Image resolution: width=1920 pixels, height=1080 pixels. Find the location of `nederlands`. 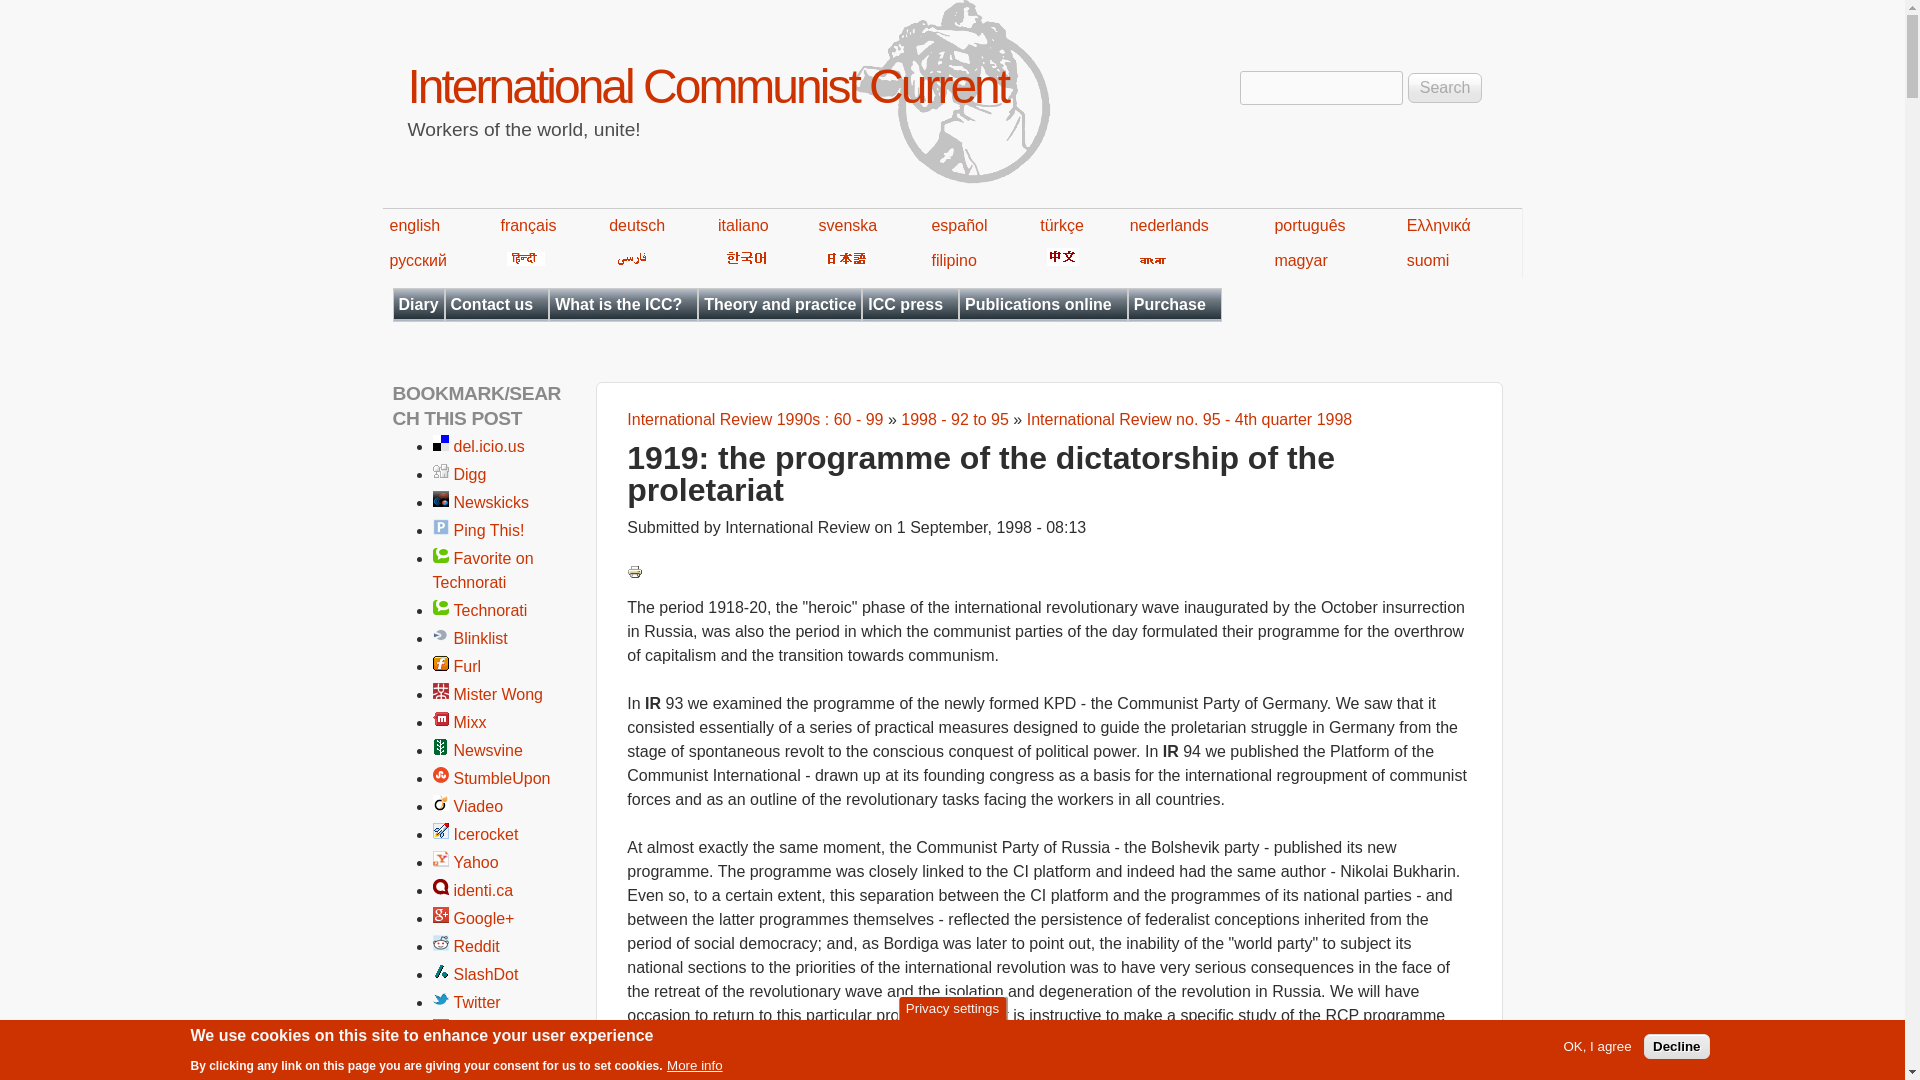

nederlands is located at coordinates (1170, 226).